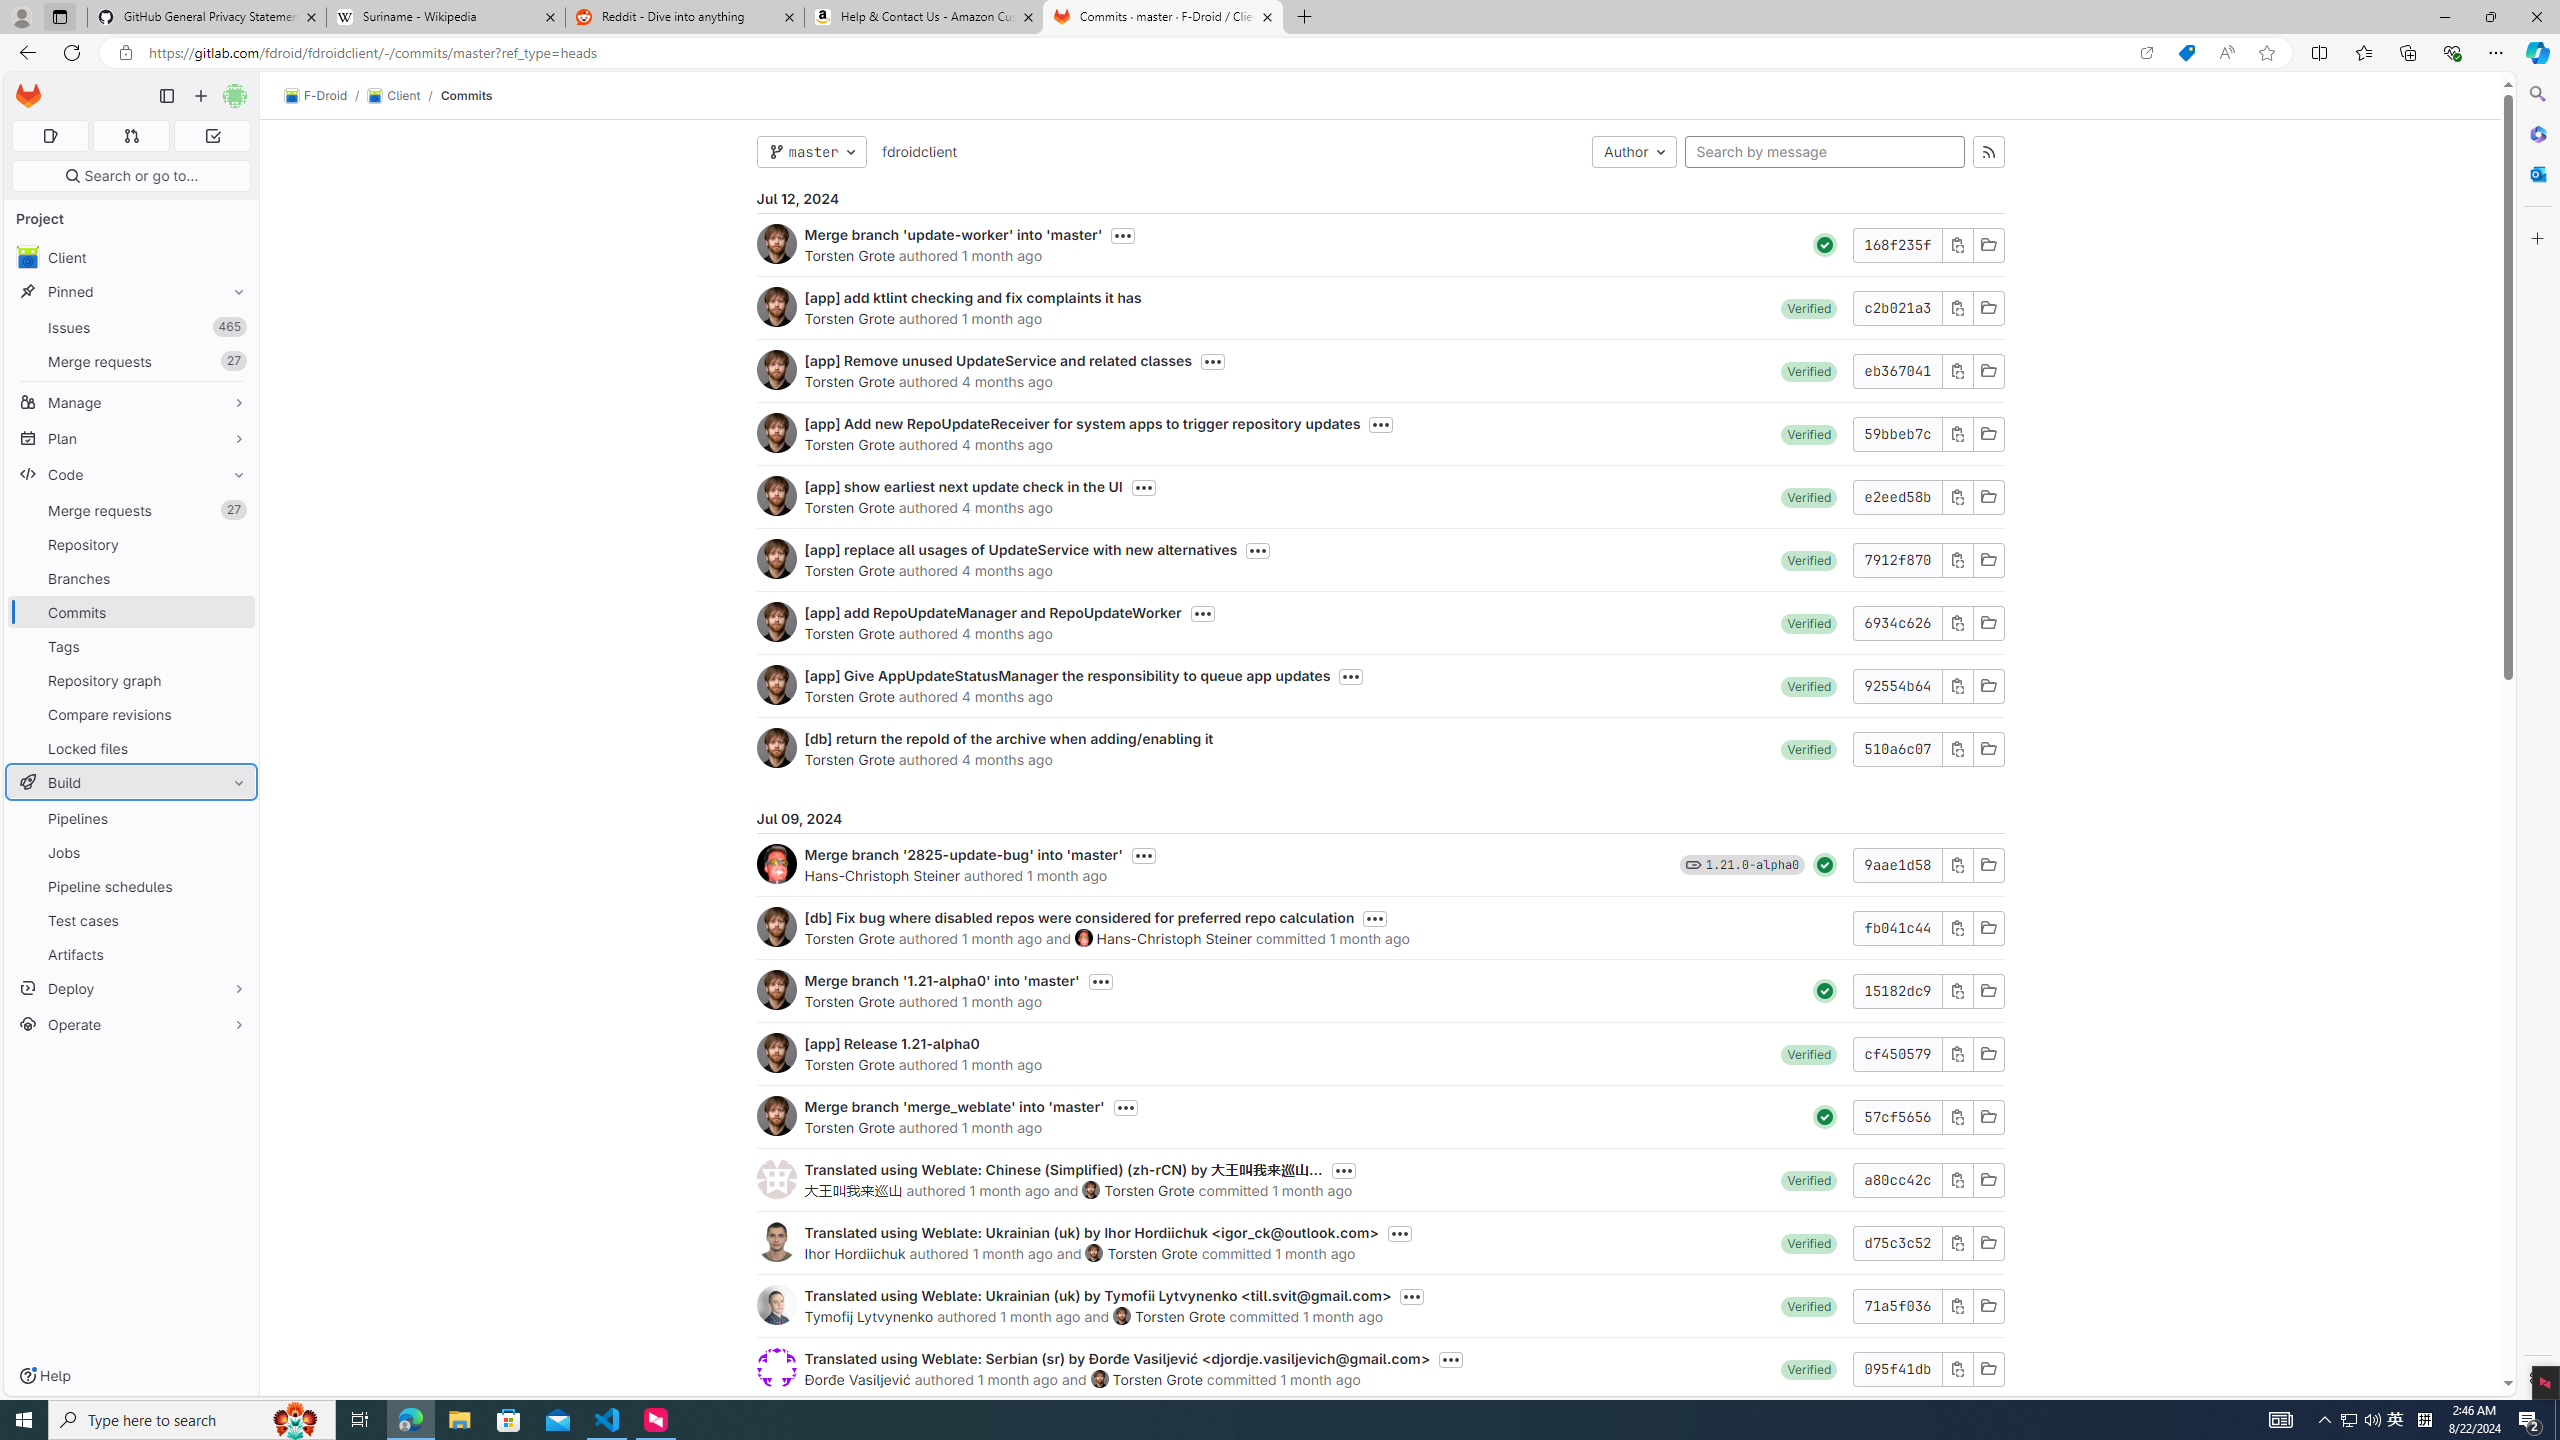 This screenshot has width=2560, height=1440. I want to click on Client, so click(132, 256).